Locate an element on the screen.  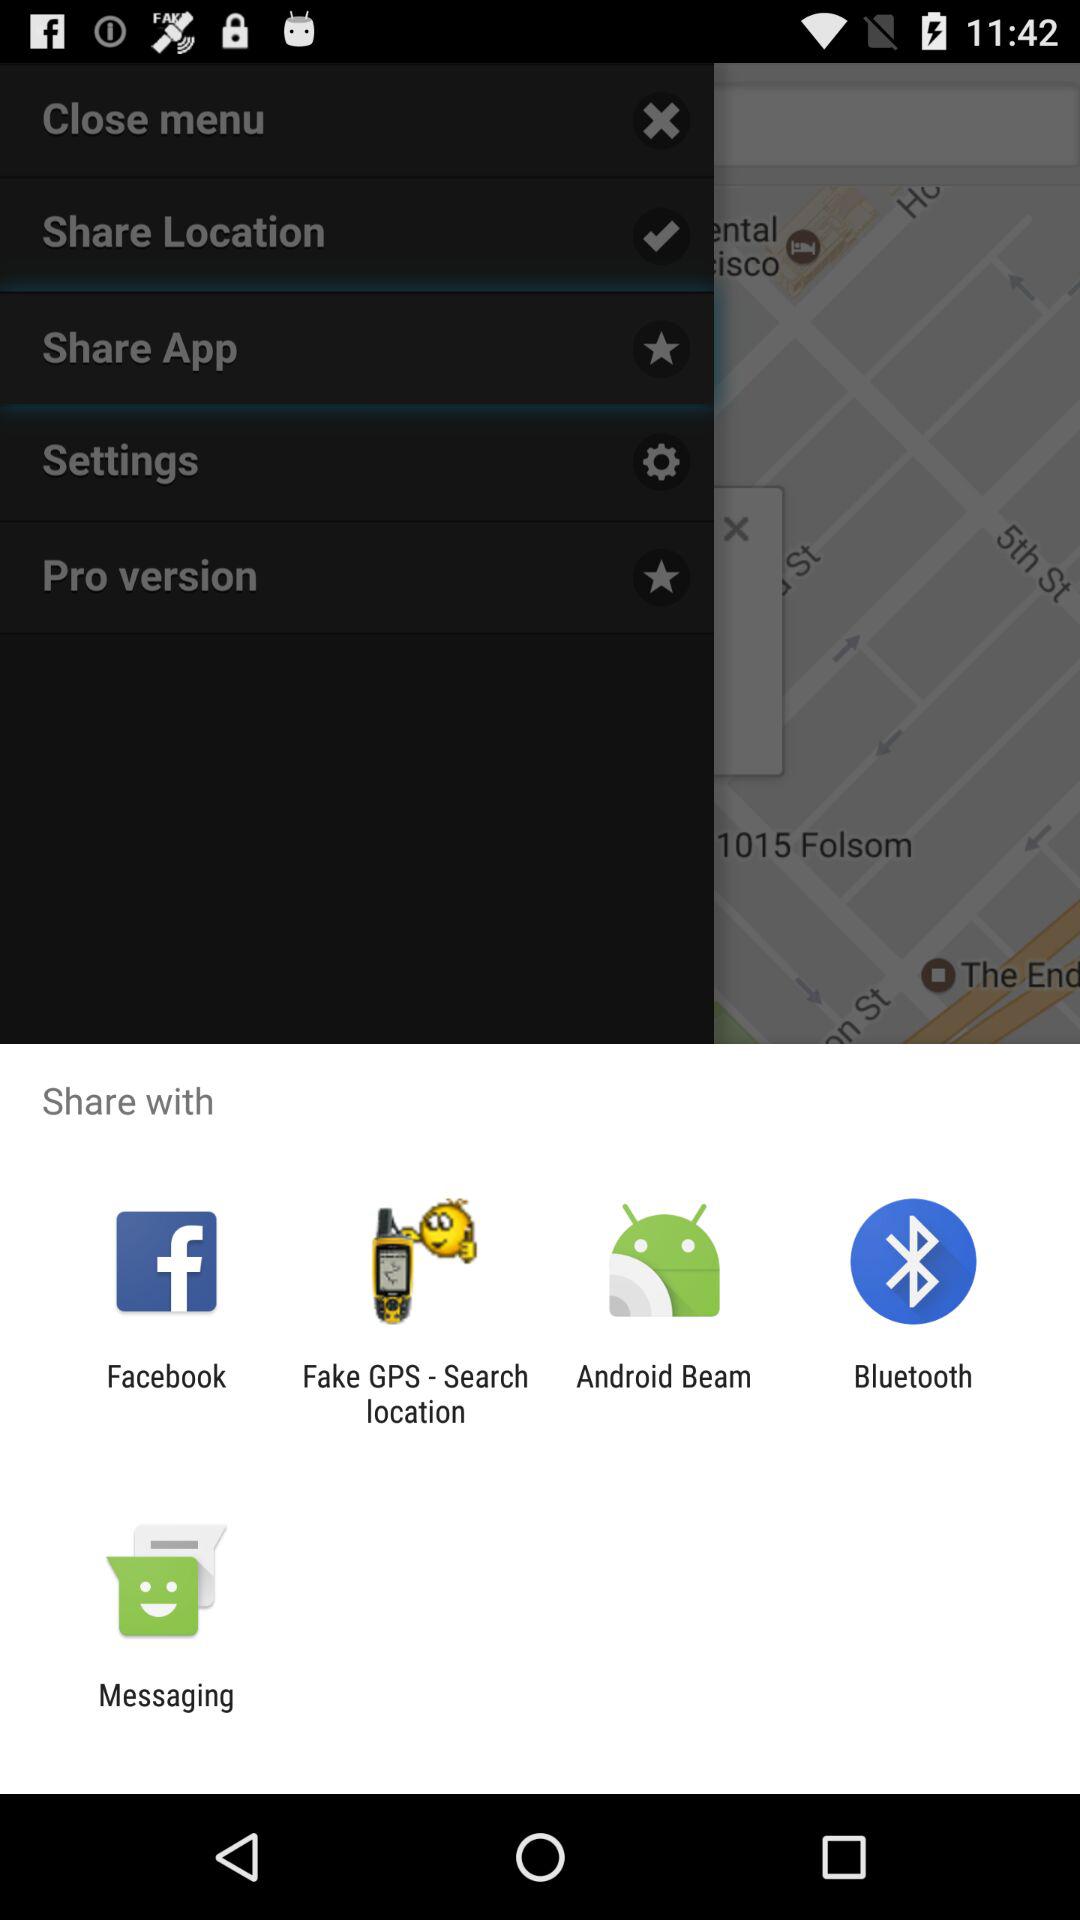
select item to the right of the facebook item is located at coordinates (415, 1393).